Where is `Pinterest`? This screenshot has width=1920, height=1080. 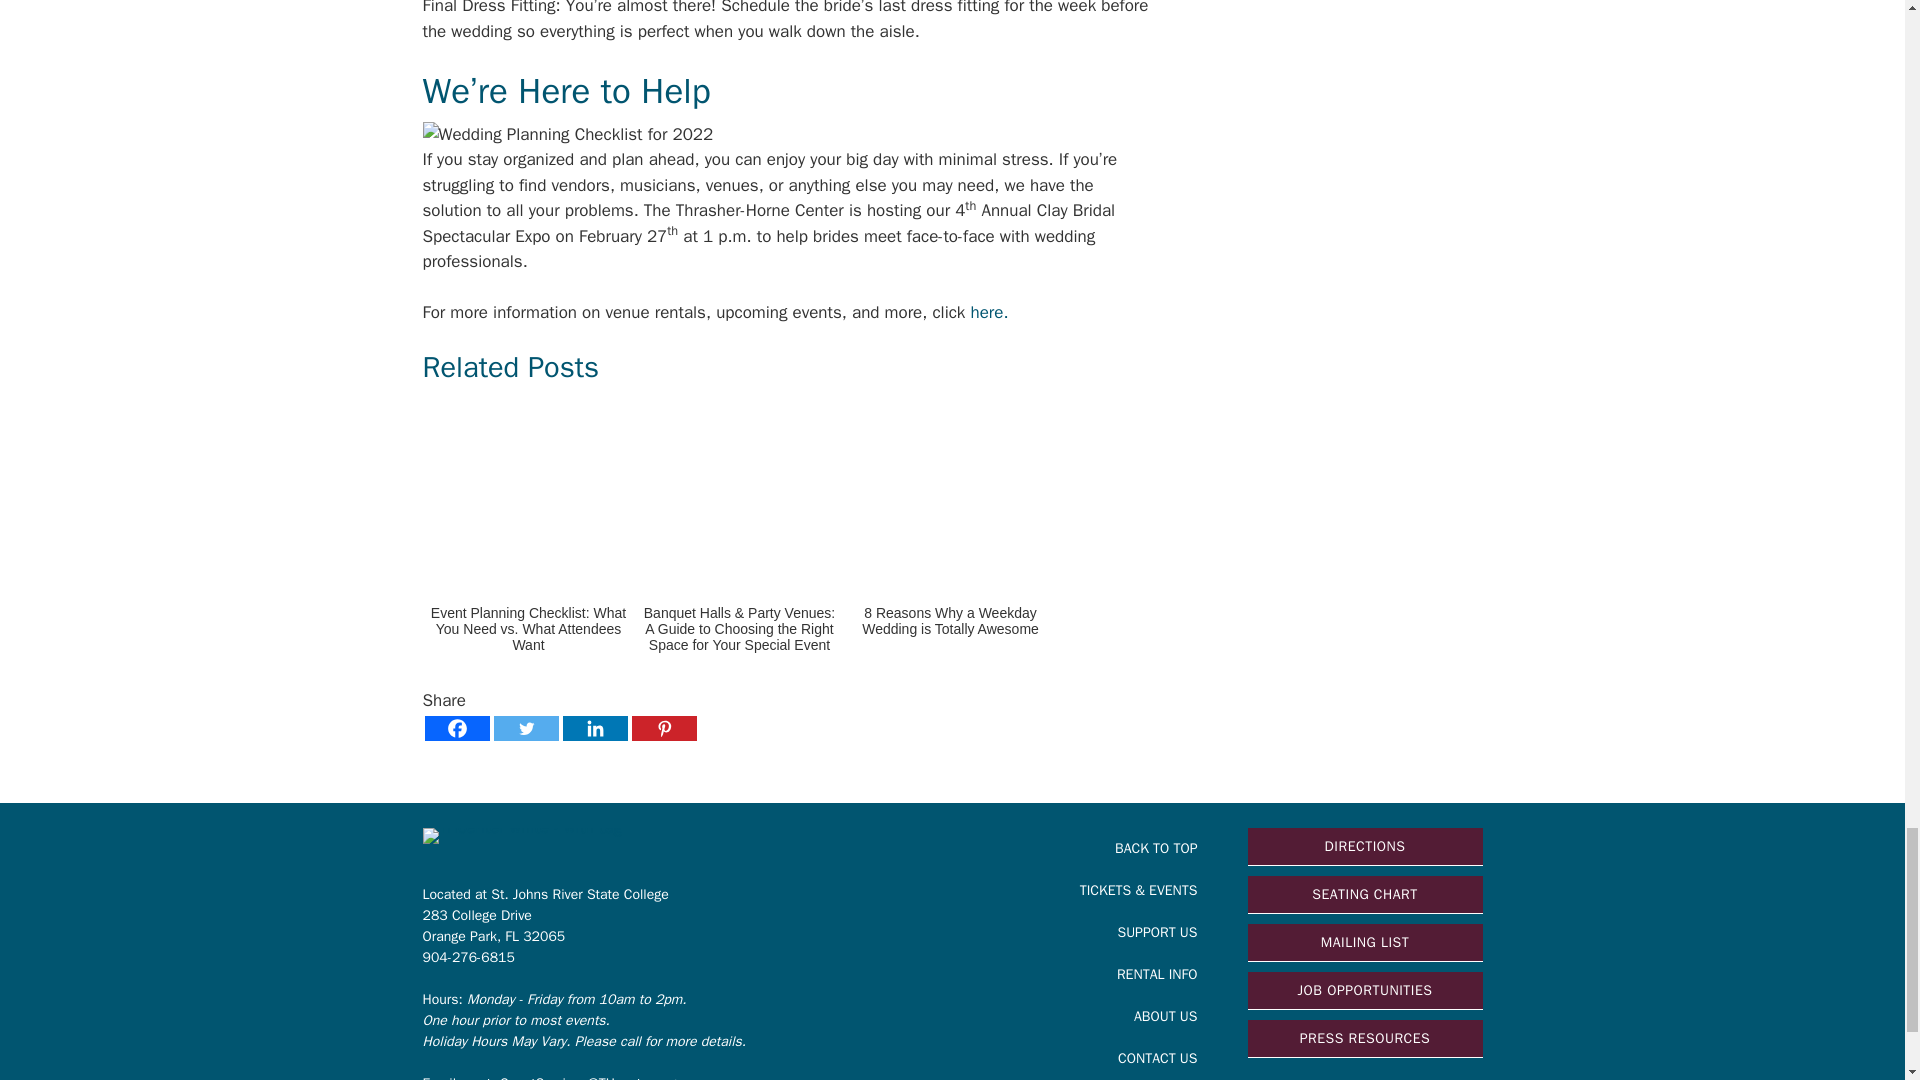
Pinterest is located at coordinates (664, 728).